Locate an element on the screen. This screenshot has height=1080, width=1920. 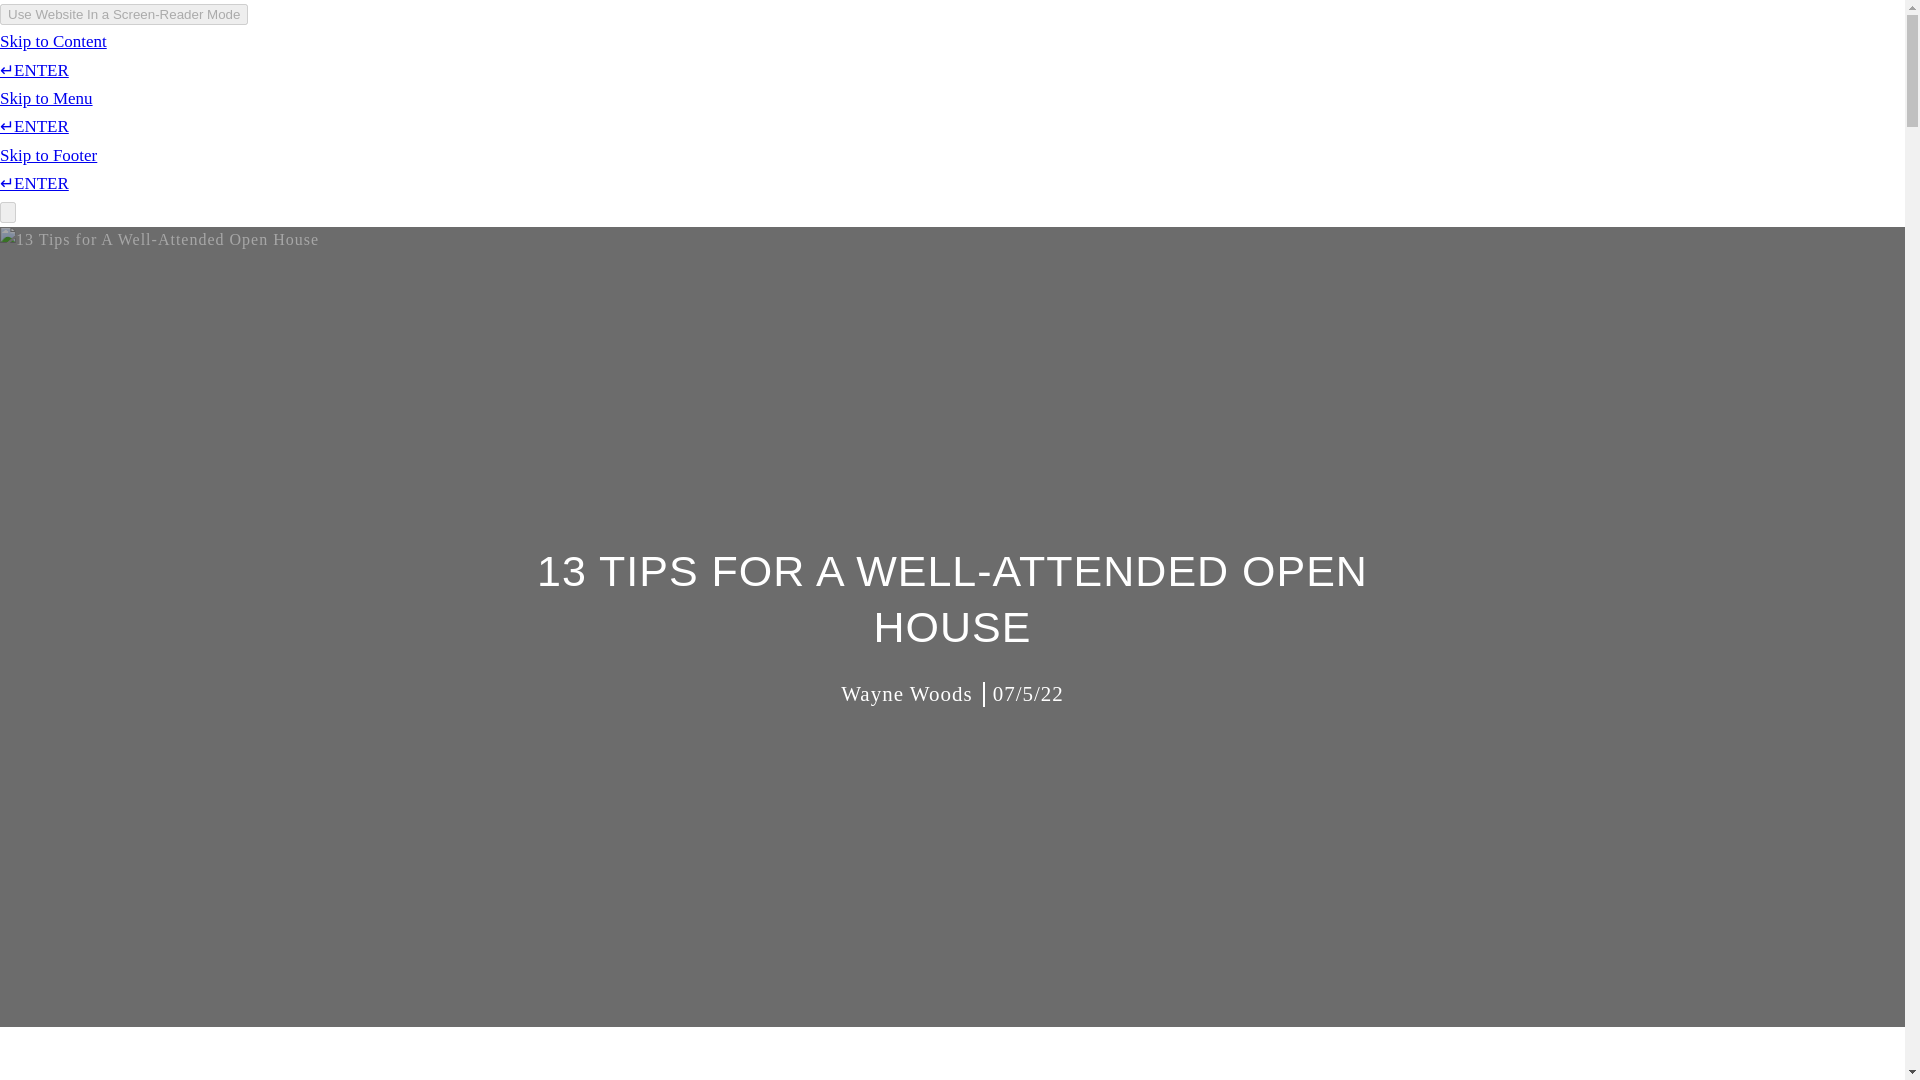
HOME SEARCH is located at coordinates (1101, 74).